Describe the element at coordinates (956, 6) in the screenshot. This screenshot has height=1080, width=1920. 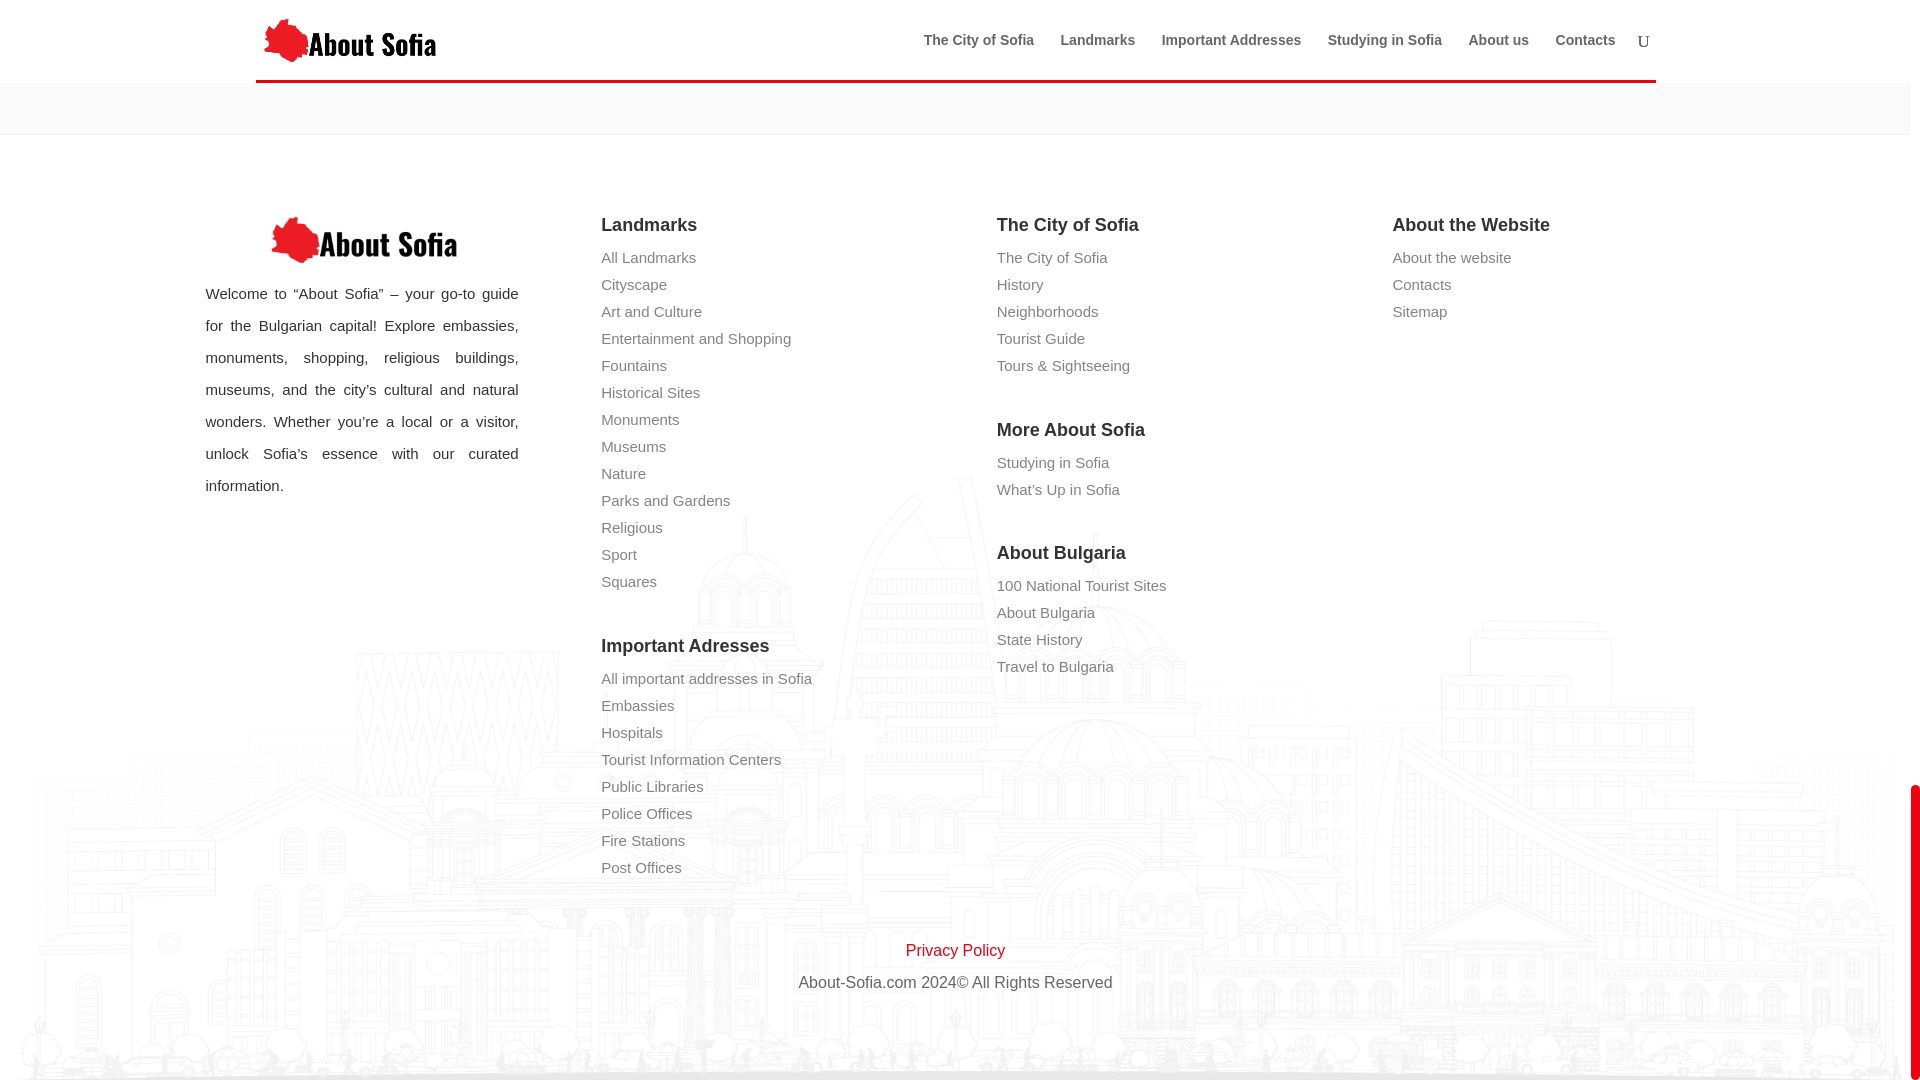
I see `Technical University of Sofia` at that location.